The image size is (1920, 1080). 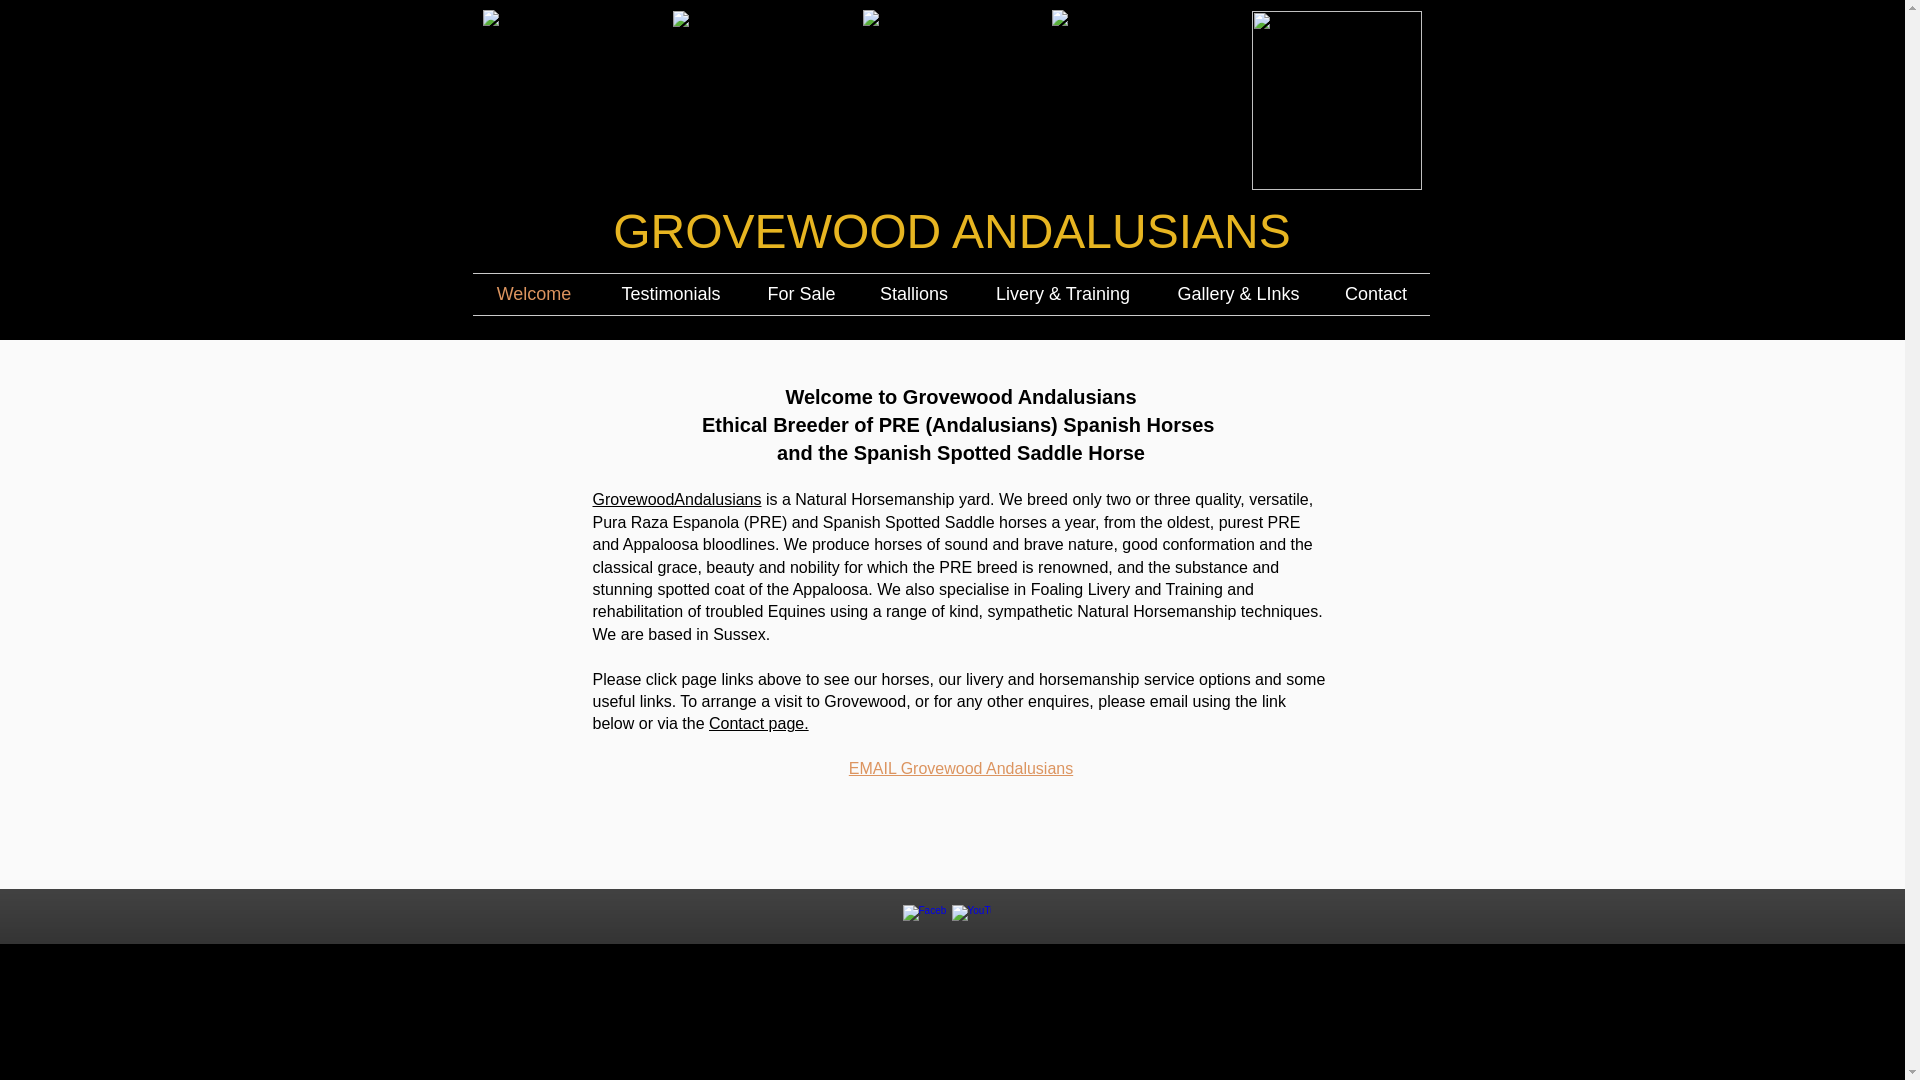 What do you see at coordinates (670, 294) in the screenshot?
I see `Testimonials` at bounding box center [670, 294].